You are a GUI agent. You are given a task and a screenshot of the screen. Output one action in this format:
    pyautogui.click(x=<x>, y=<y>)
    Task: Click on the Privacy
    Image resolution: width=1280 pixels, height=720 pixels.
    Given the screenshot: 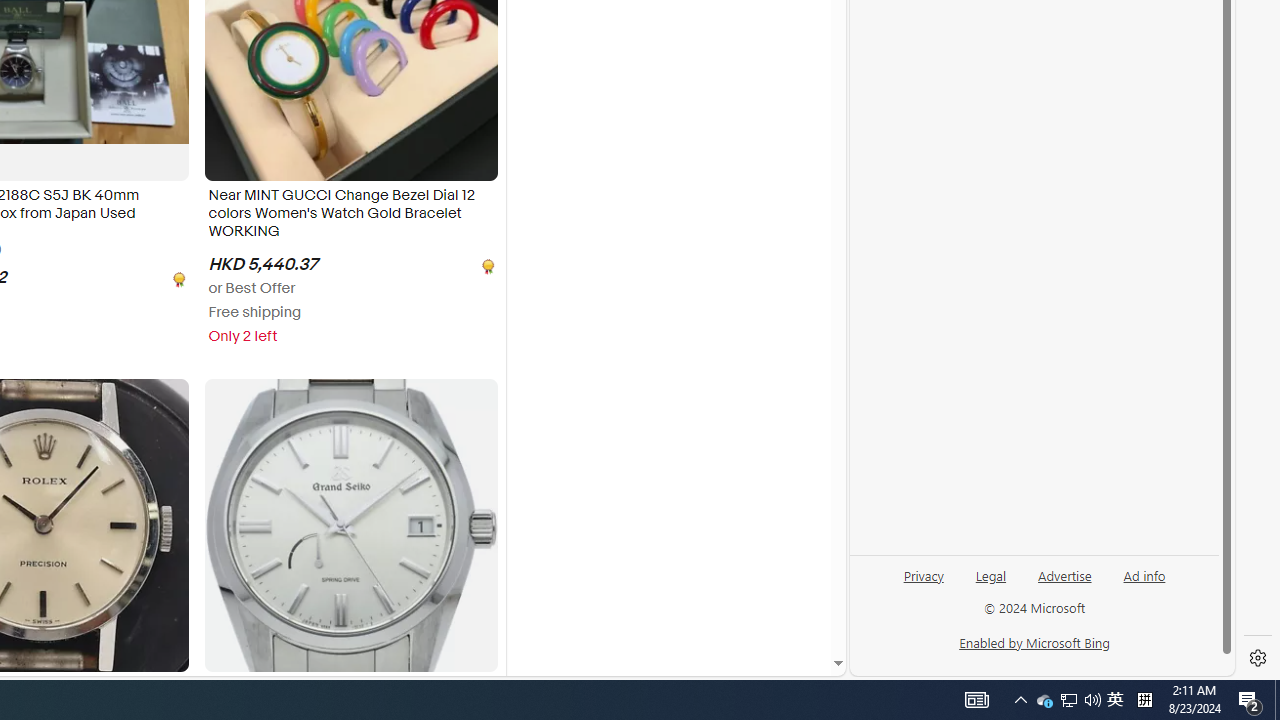 What is the action you would take?
    pyautogui.click(x=923, y=574)
    